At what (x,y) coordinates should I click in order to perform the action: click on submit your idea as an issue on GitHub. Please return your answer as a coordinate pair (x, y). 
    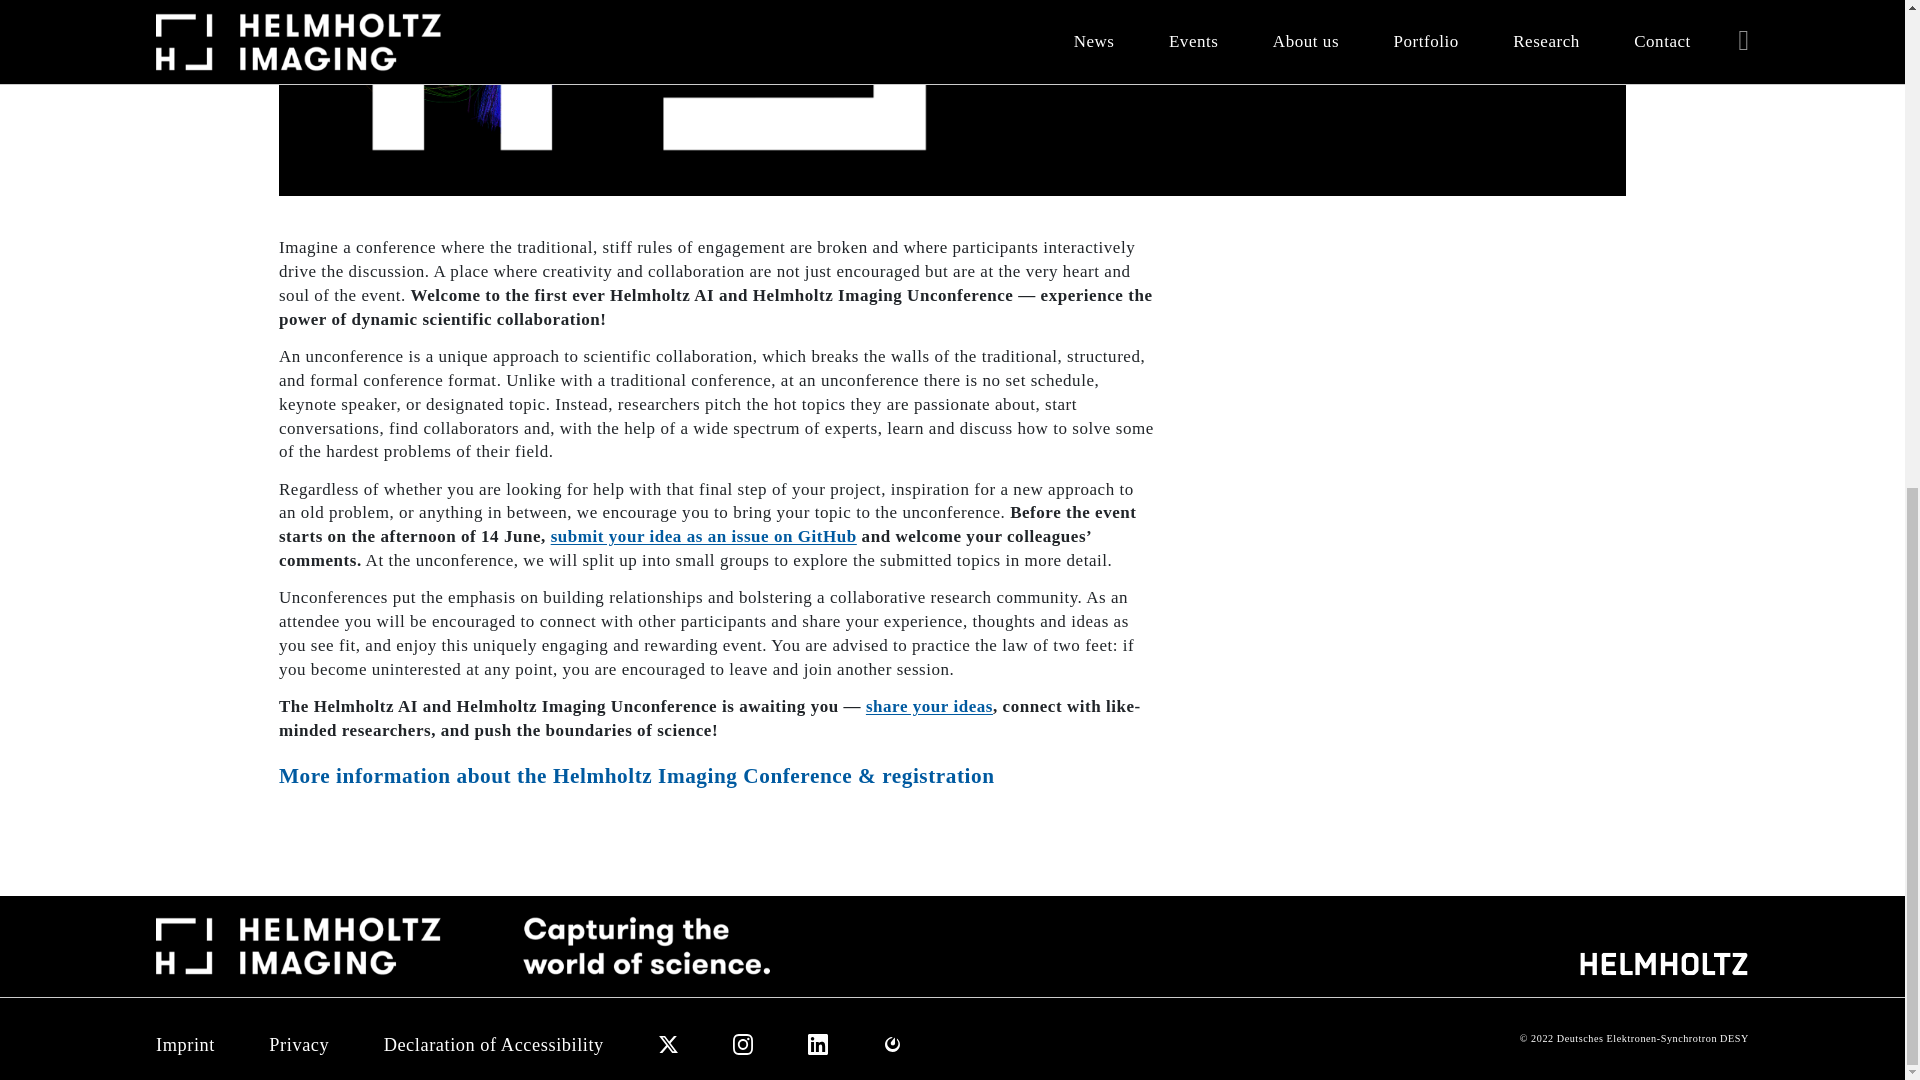
    Looking at the image, I should click on (704, 536).